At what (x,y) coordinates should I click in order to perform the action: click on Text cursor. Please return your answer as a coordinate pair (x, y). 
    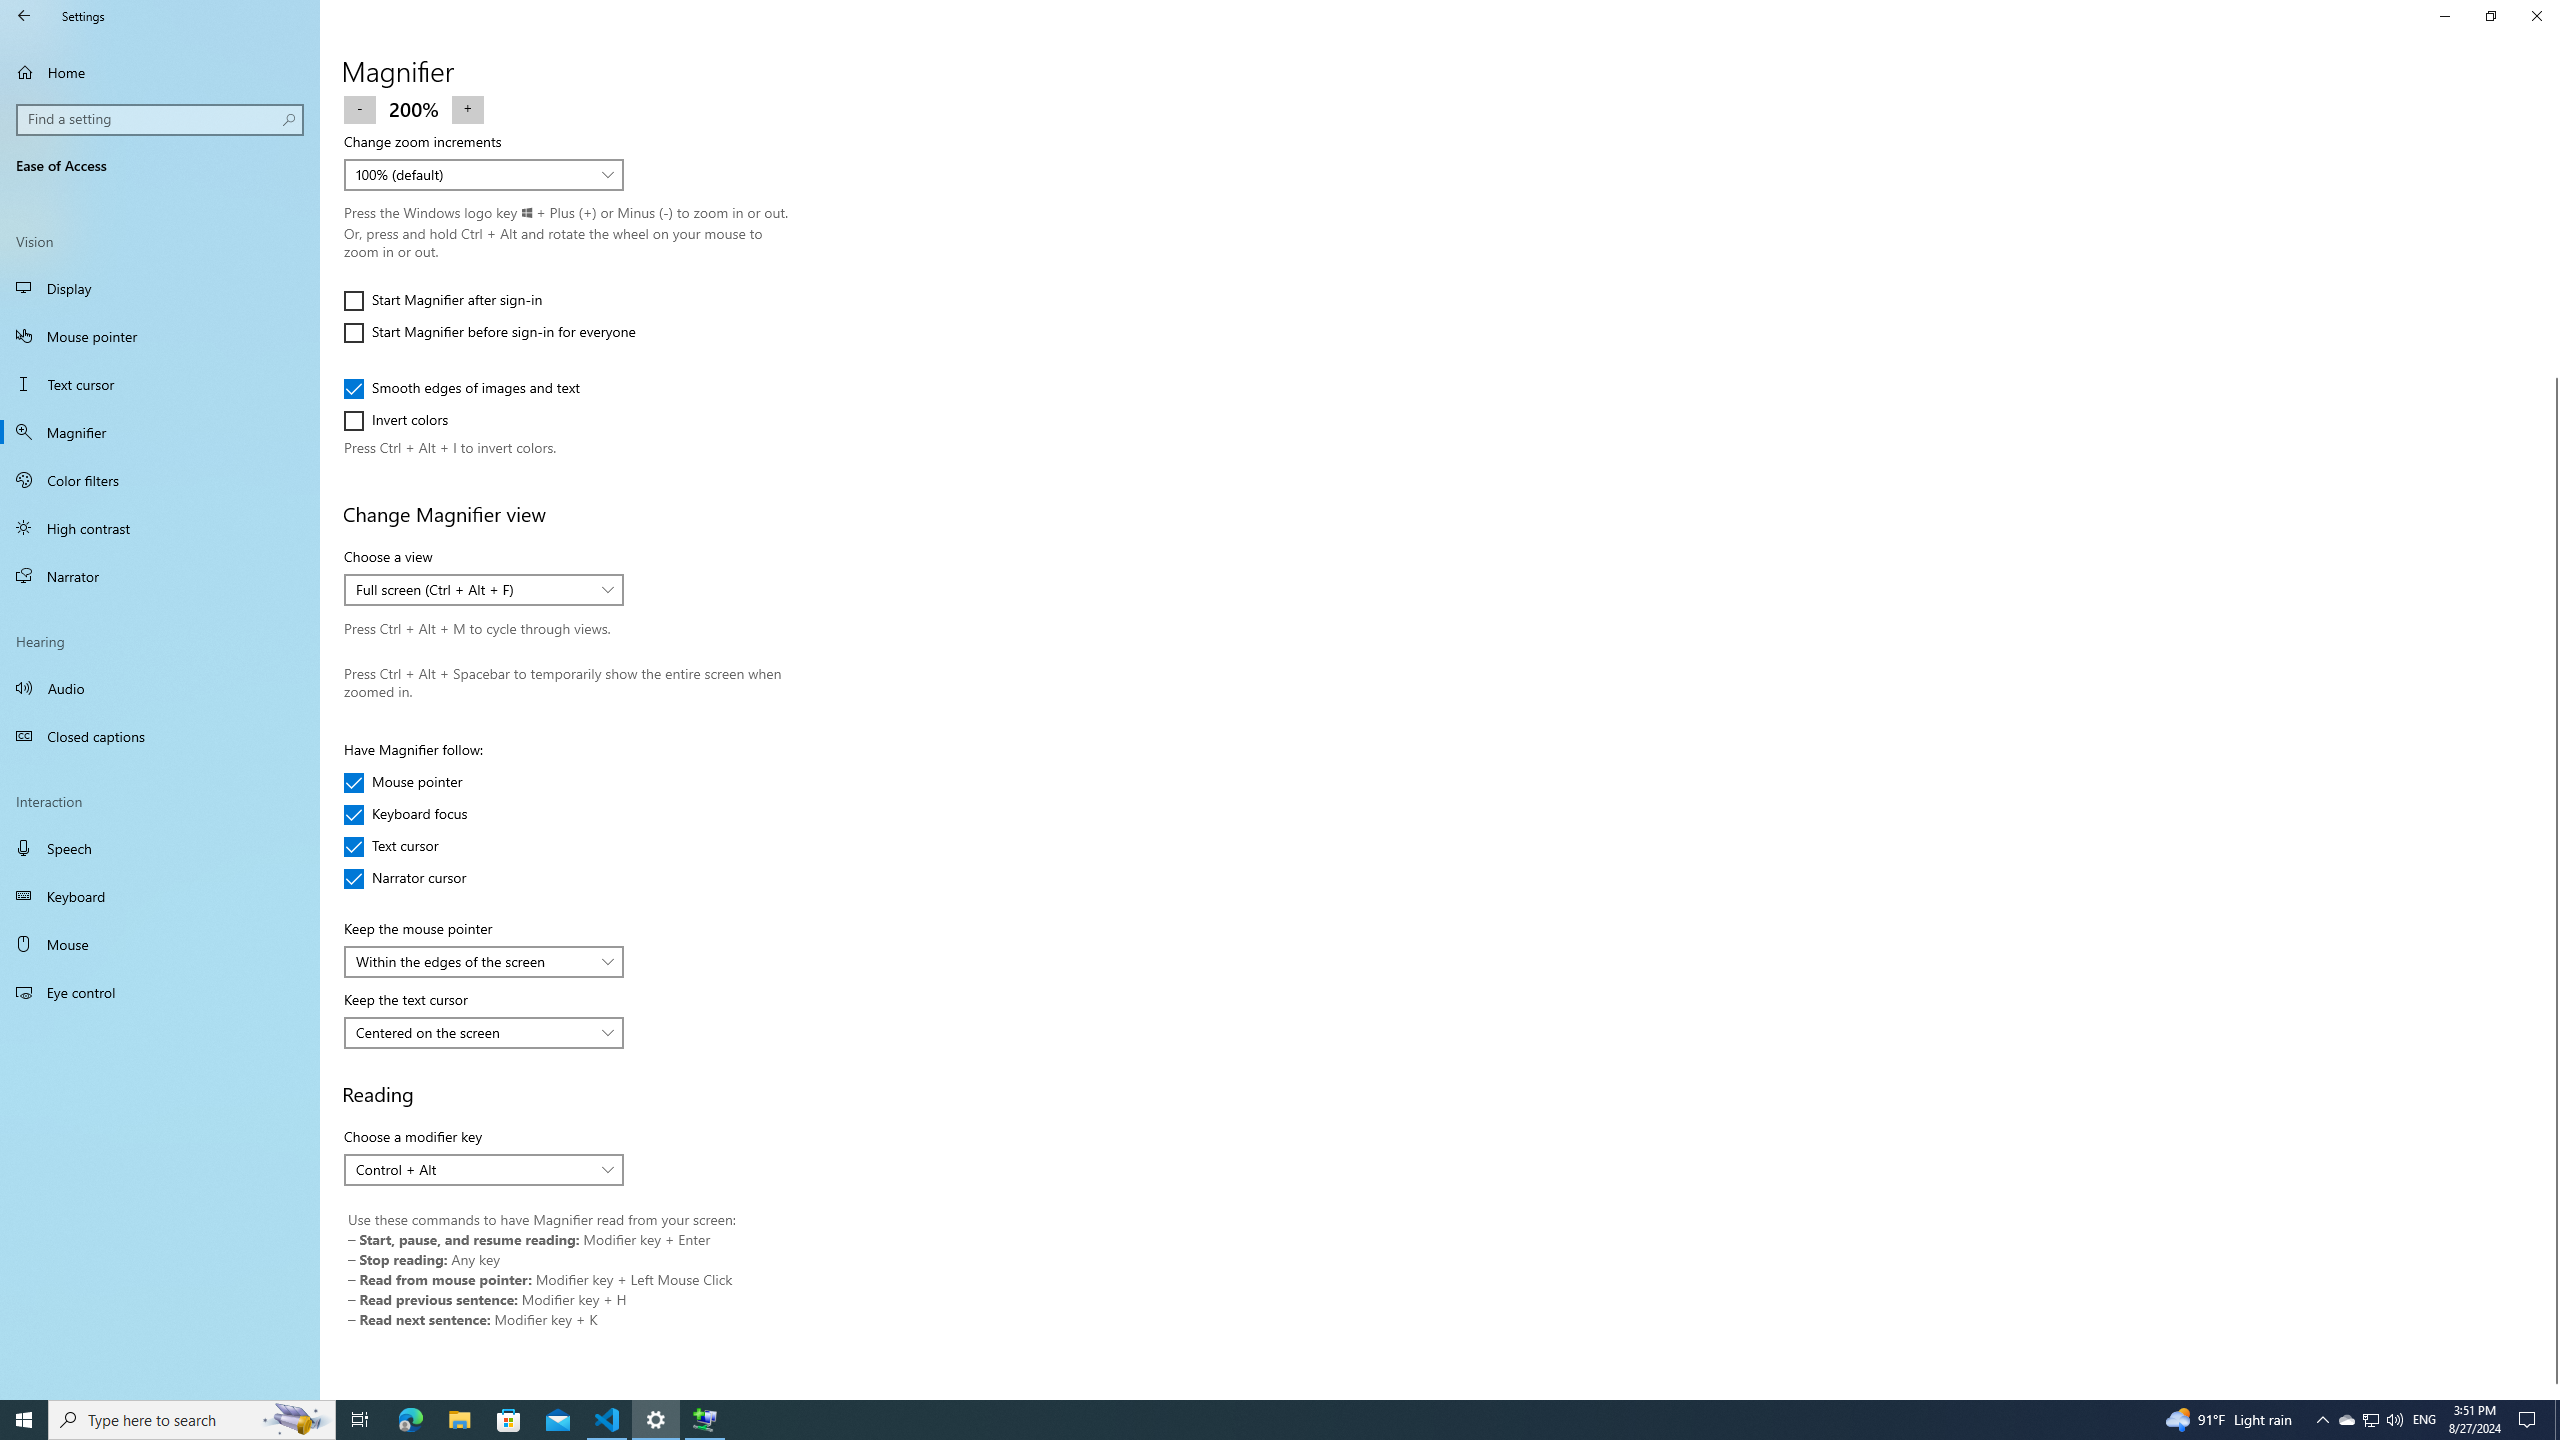
    Looking at the image, I should click on (403, 846).